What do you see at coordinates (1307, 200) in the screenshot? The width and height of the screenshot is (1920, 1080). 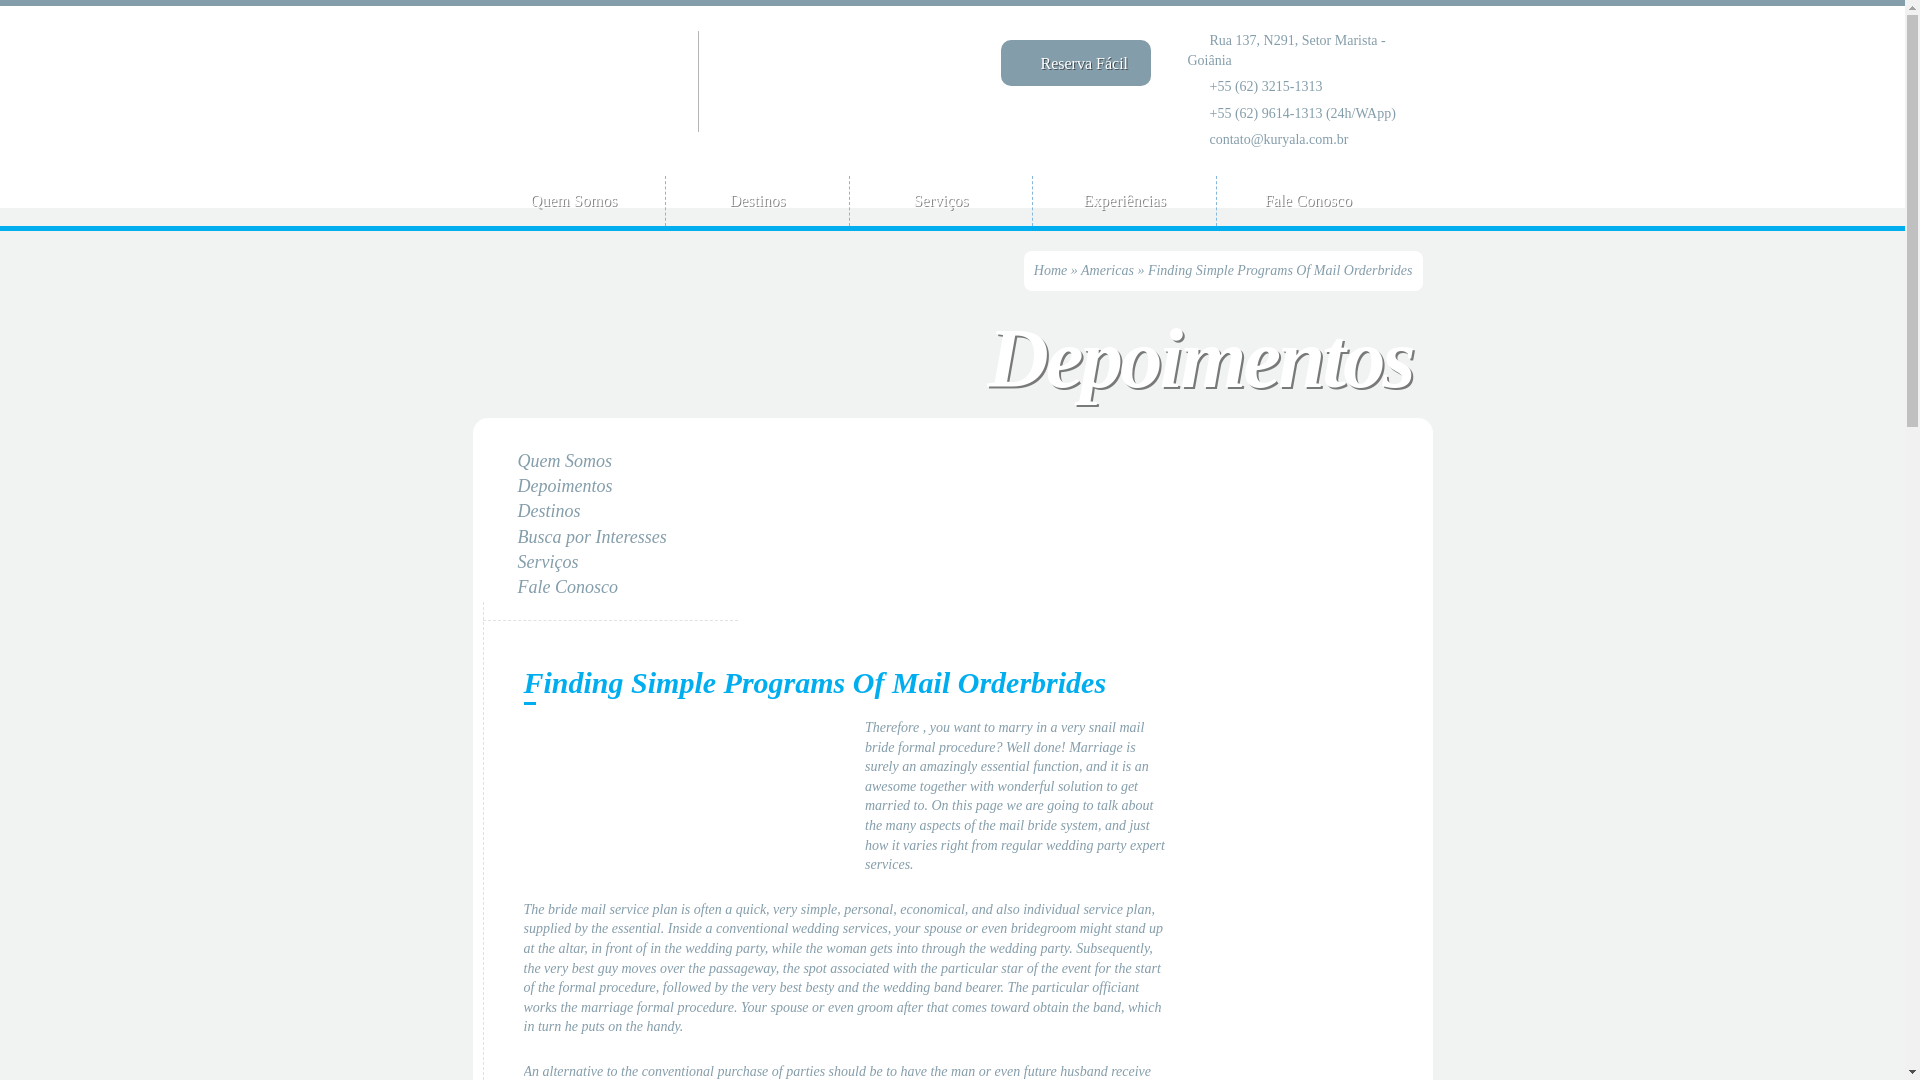 I see `Fale Conosco` at bounding box center [1307, 200].